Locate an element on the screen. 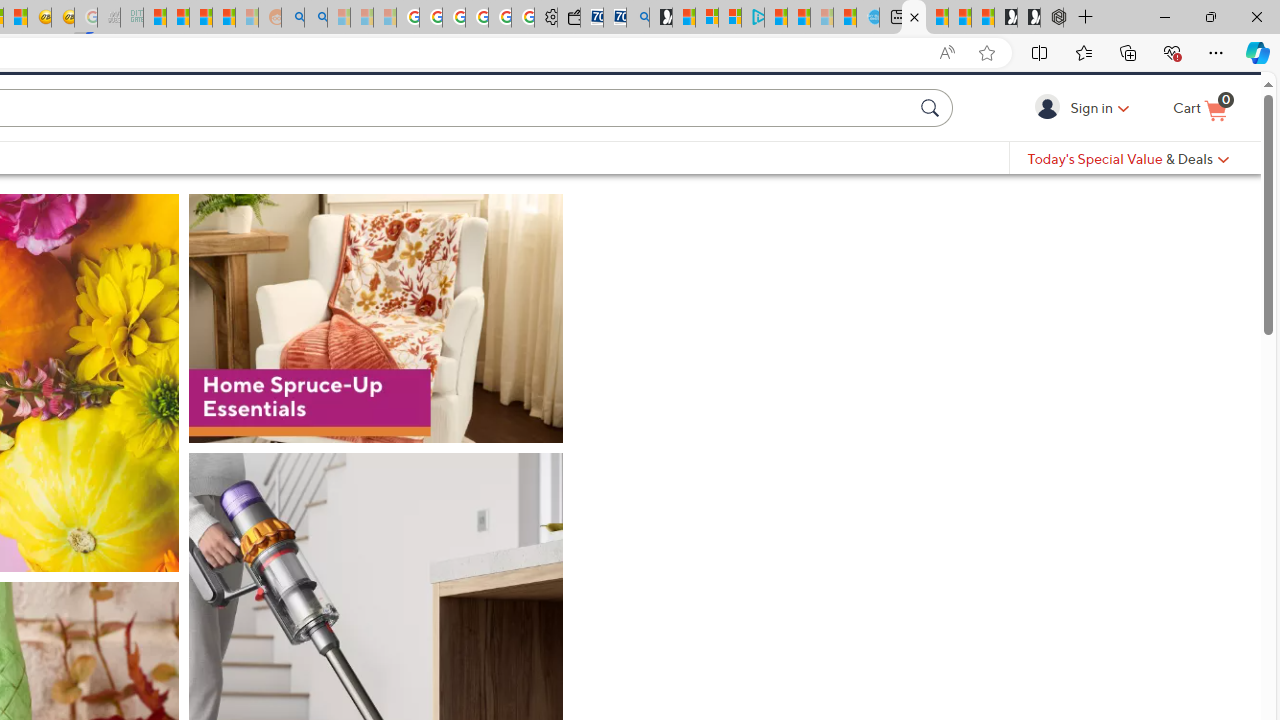  Cheap Car Rentals - Save70.com is located at coordinates (614, 18).